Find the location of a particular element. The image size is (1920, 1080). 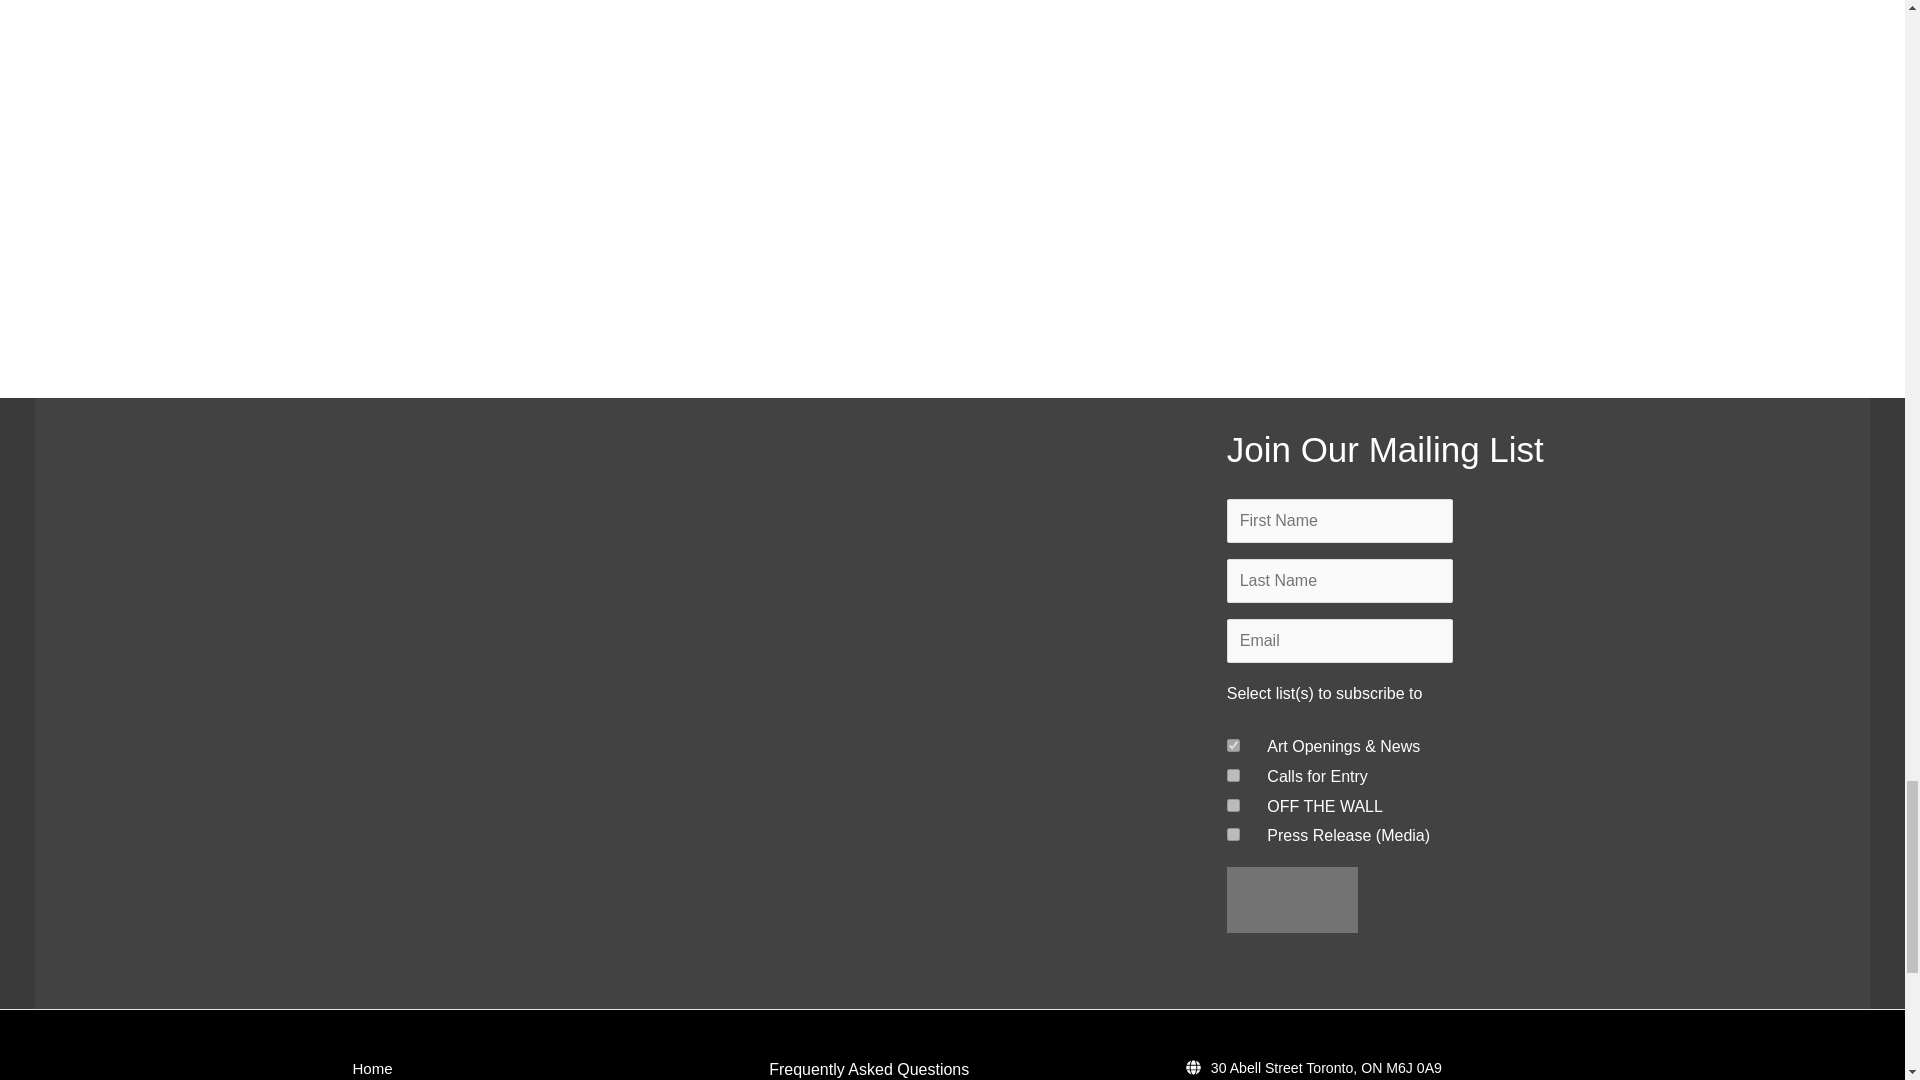

Subscribe is located at coordinates (1292, 900).